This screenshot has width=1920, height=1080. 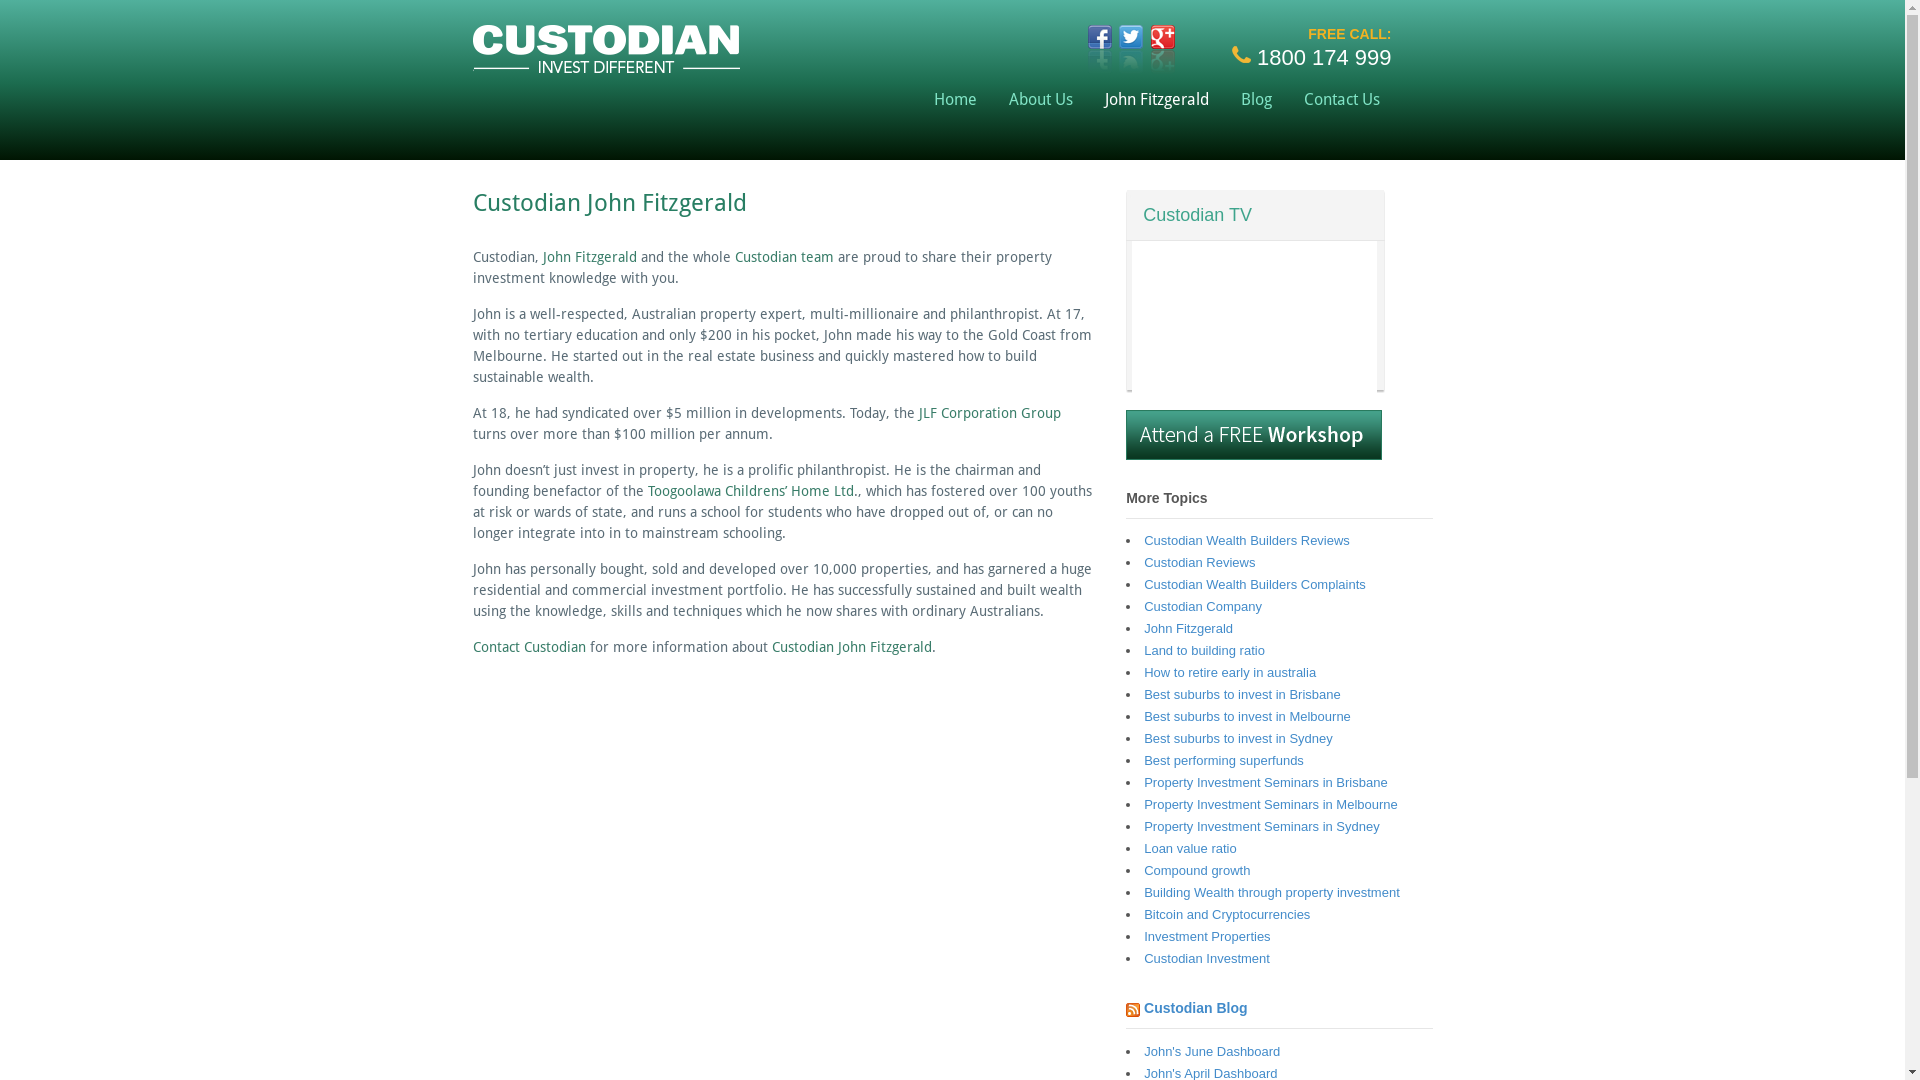 What do you see at coordinates (1238, 738) in the screenshot?
I see `Best suburbs to invest in Sydney` at bounding box center [1238, 738].